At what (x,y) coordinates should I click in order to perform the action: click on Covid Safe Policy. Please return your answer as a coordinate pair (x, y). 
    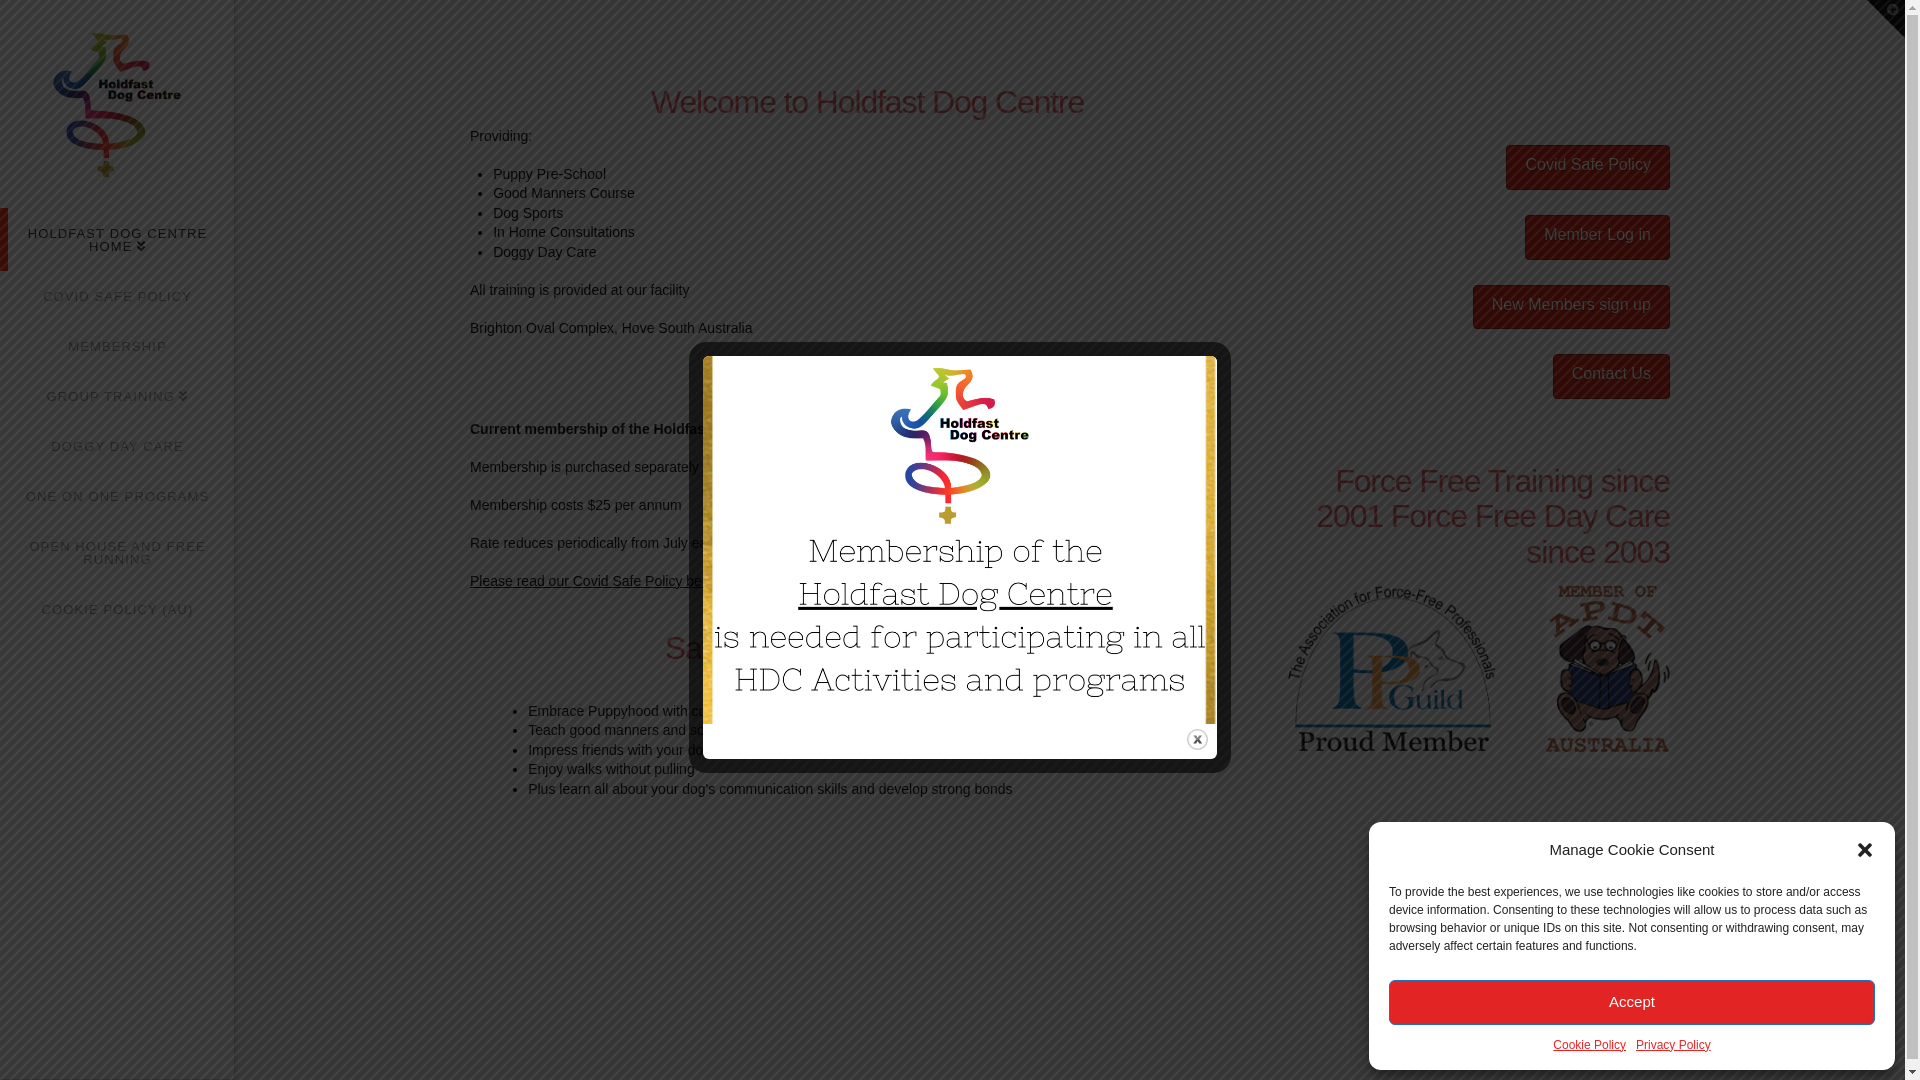
    Looking at the image, I should click on (1588, 168).